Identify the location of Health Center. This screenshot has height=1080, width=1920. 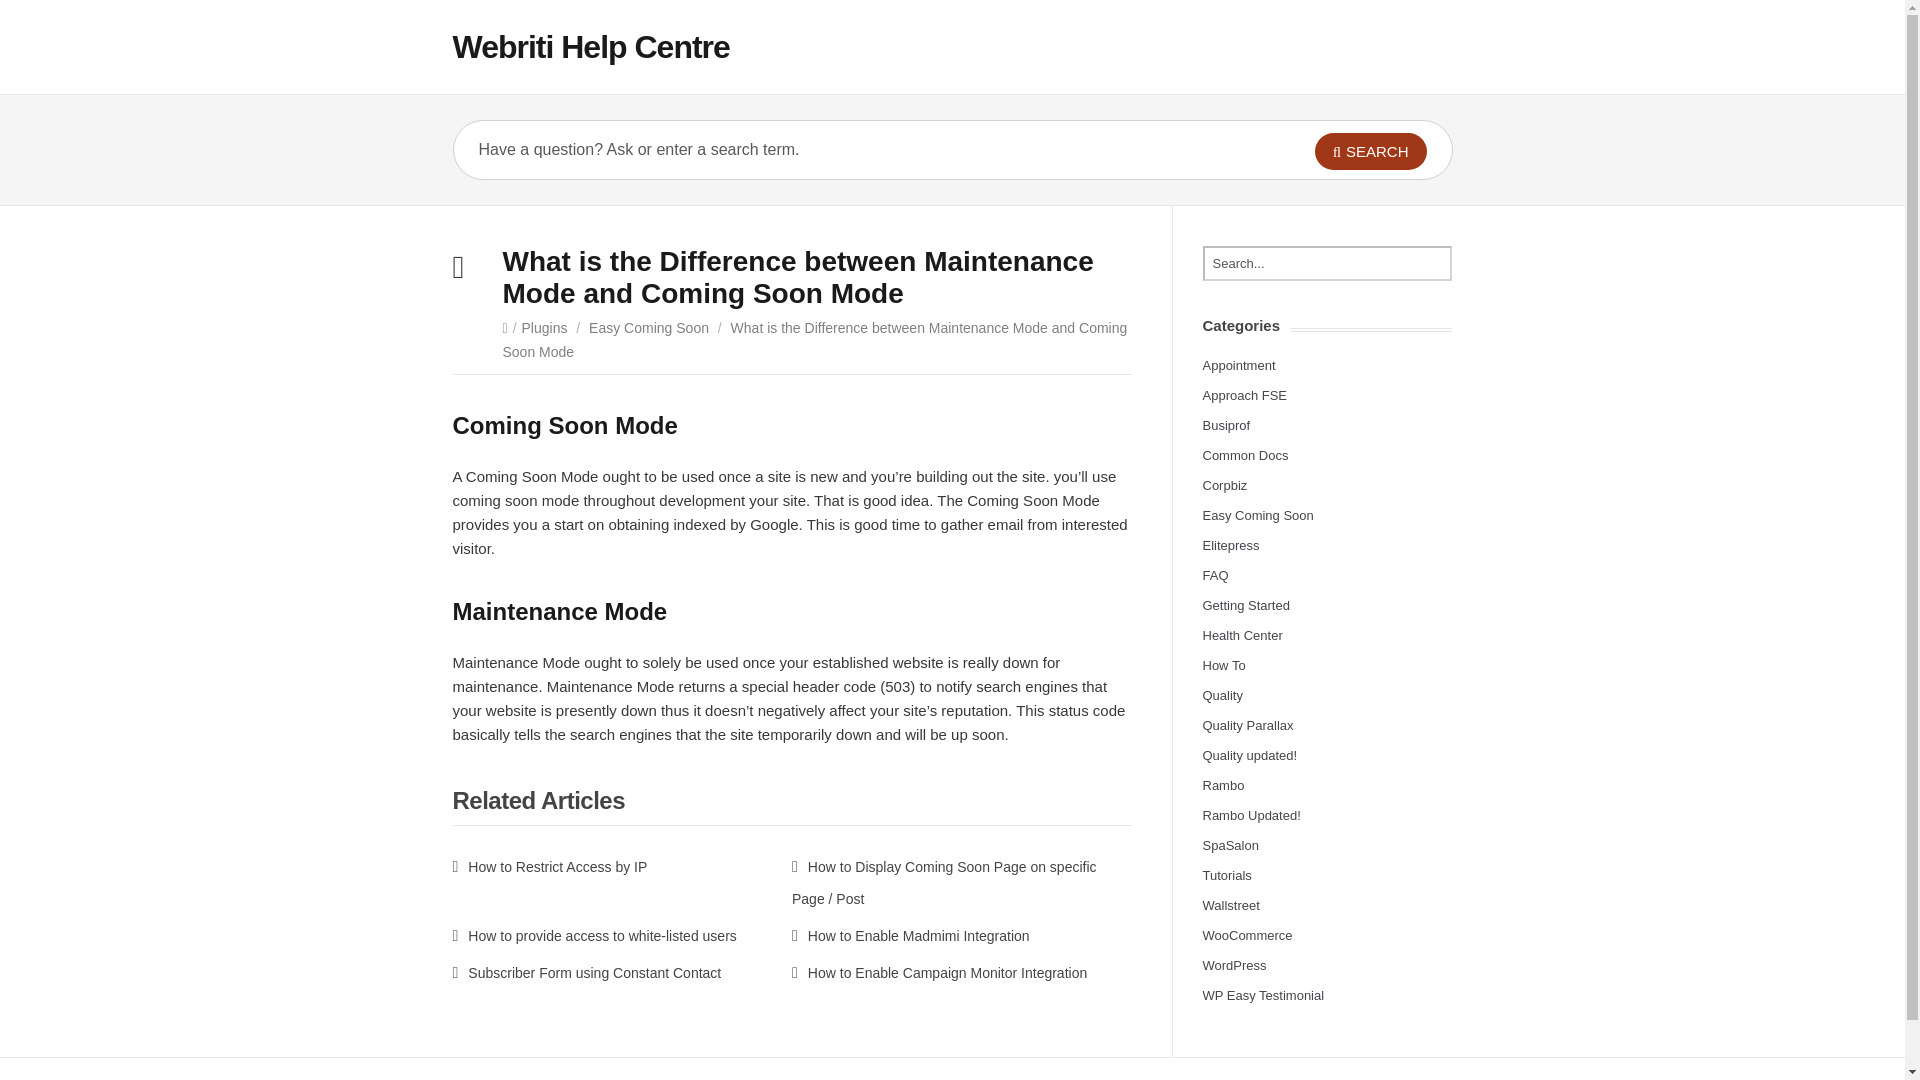
(1242, 634).